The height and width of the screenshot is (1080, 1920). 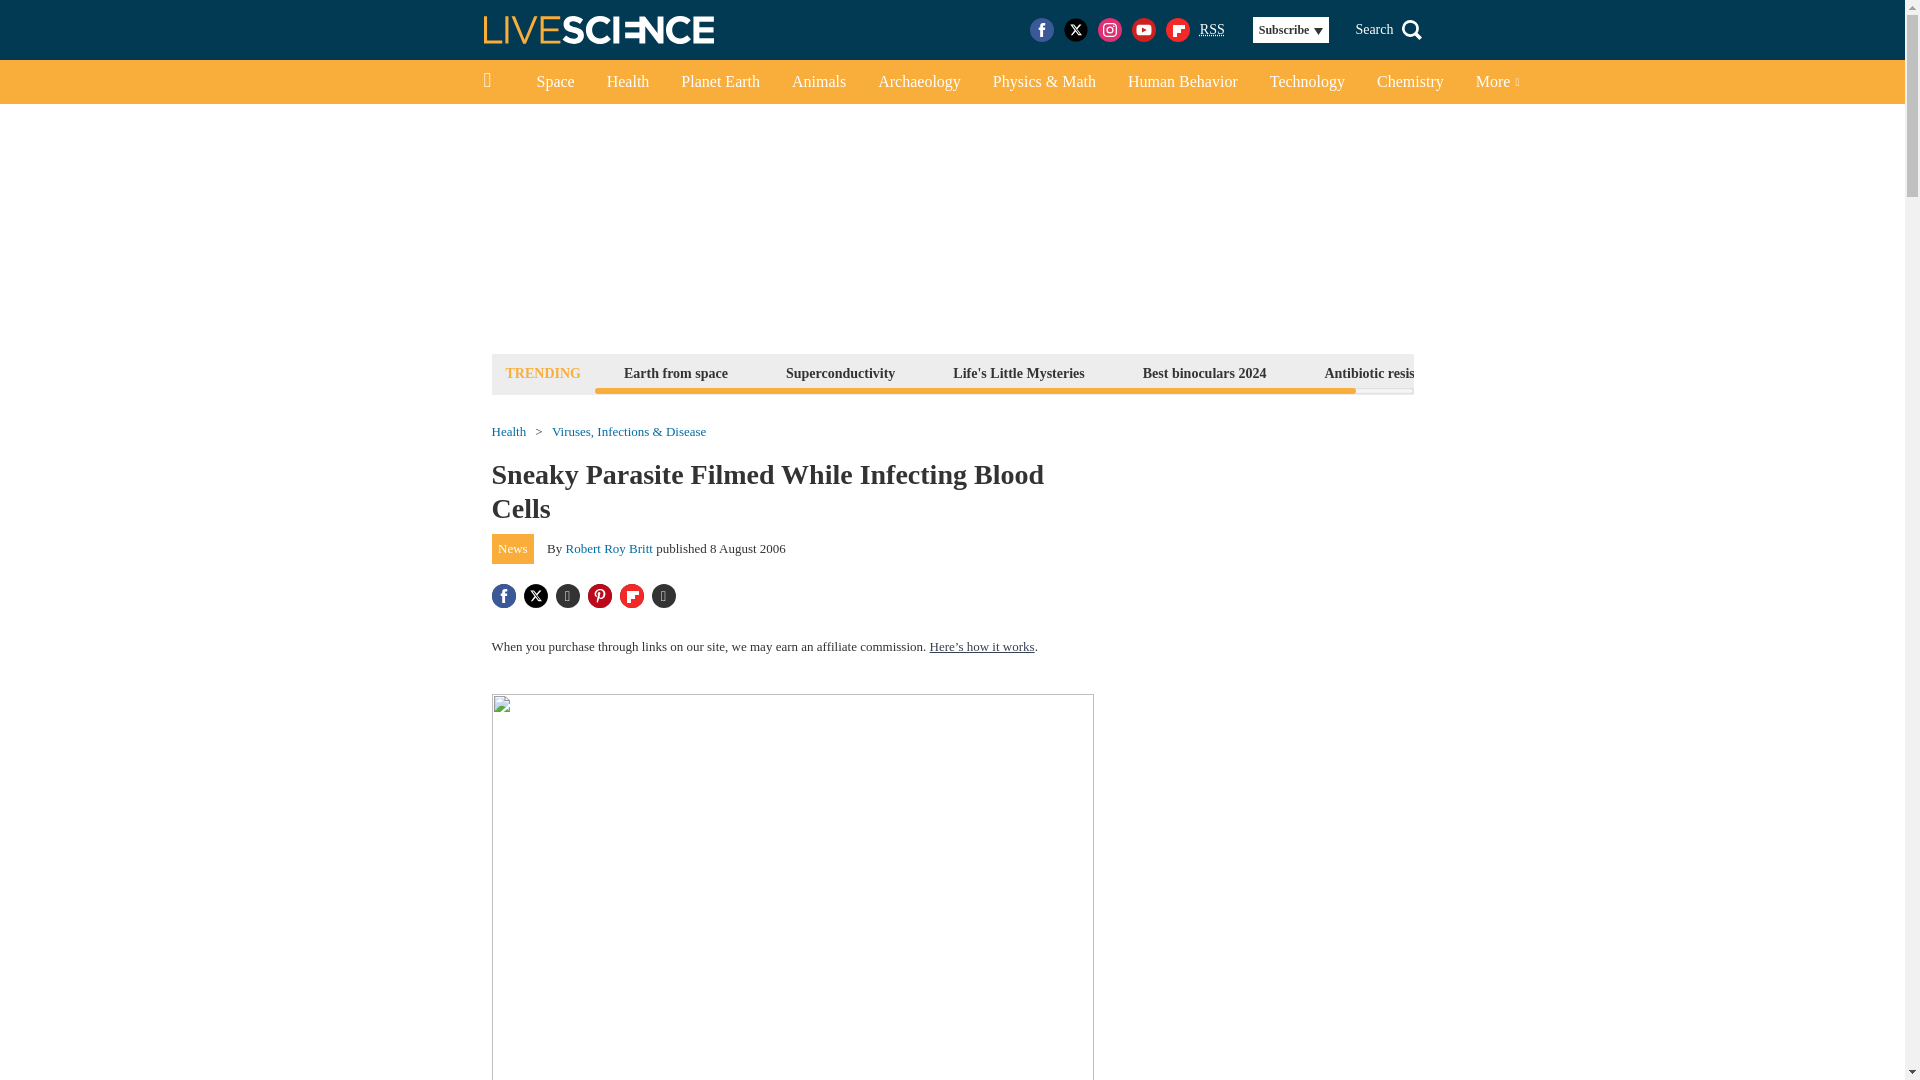 I want to click on Chemistry, so click(x=1410, y=82).